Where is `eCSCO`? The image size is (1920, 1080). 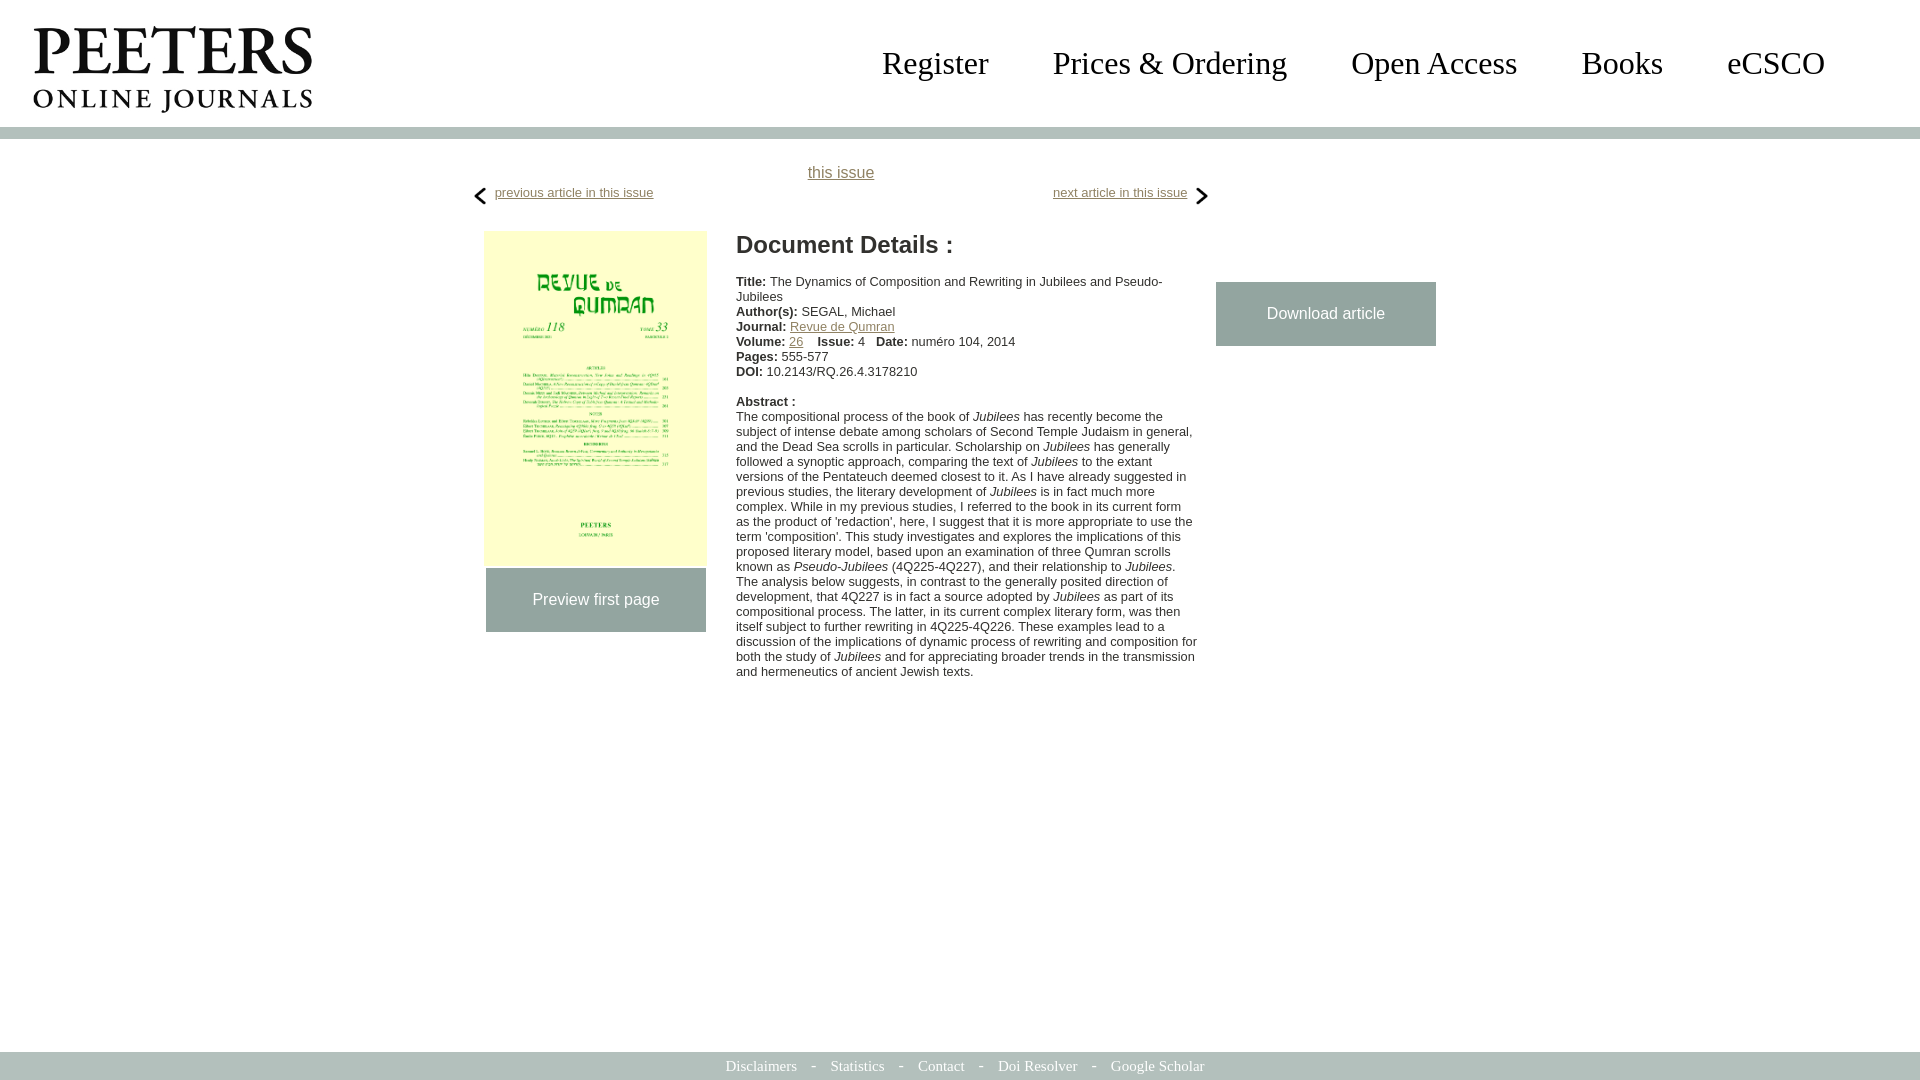 eCSCO is located at coordinates (1776, 63).